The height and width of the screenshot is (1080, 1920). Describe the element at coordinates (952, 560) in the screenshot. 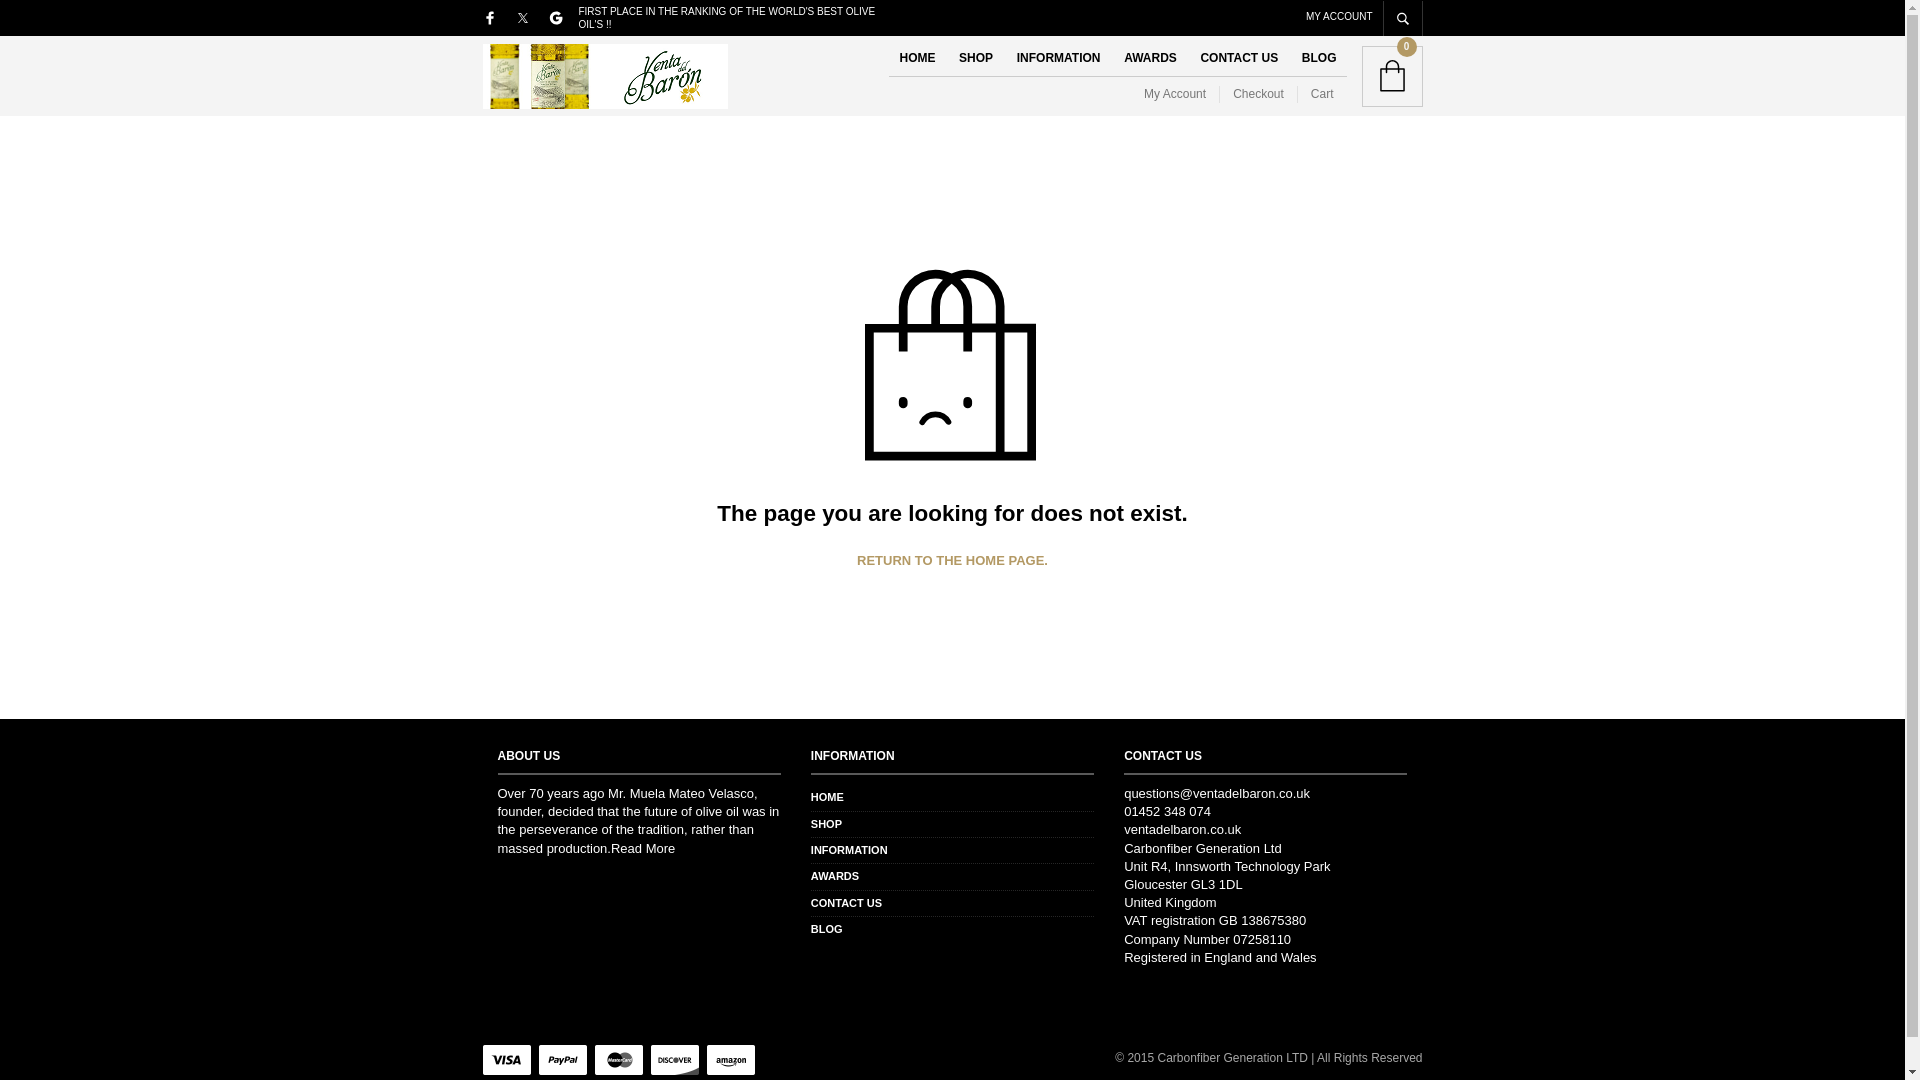

I see `RETURN TO THE HOME PAGE.` at that location.